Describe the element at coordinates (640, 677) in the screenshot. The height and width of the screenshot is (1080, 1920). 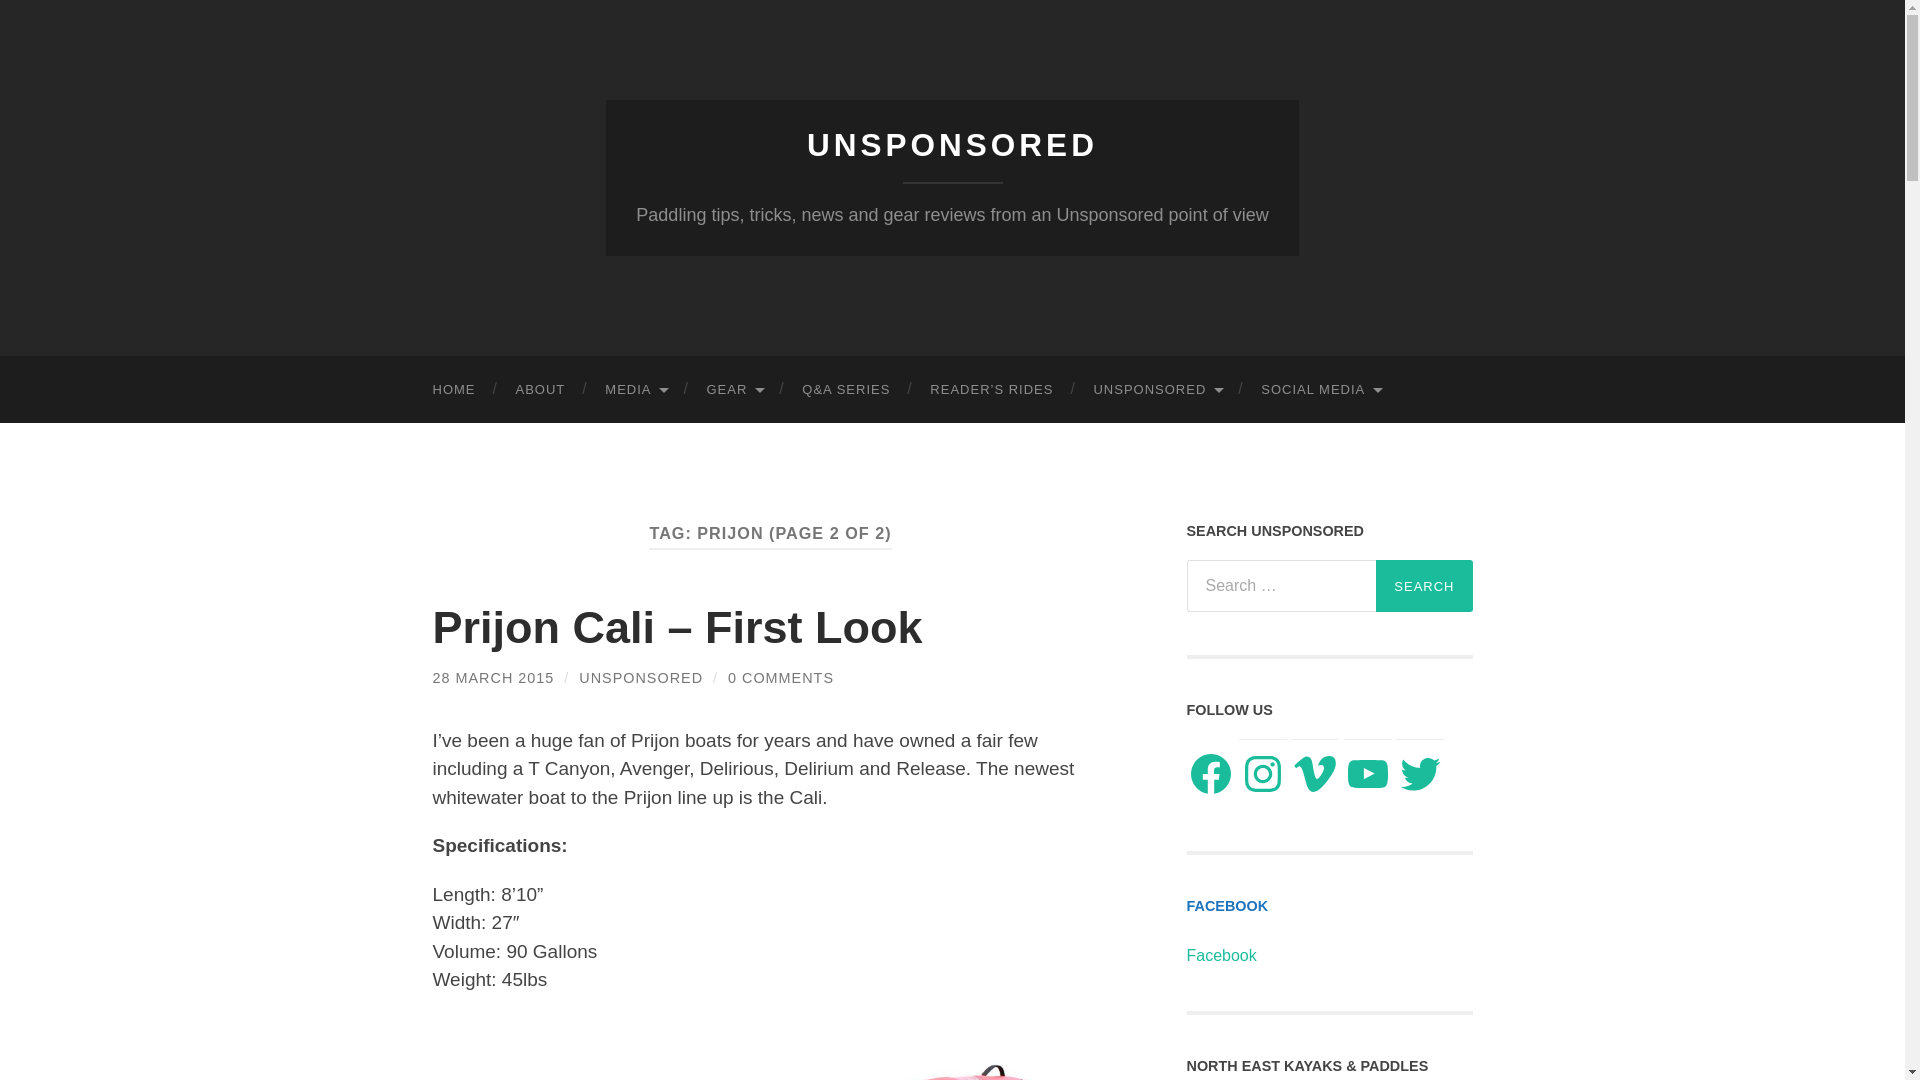
I see `Posts by Unsponsored` at that location.